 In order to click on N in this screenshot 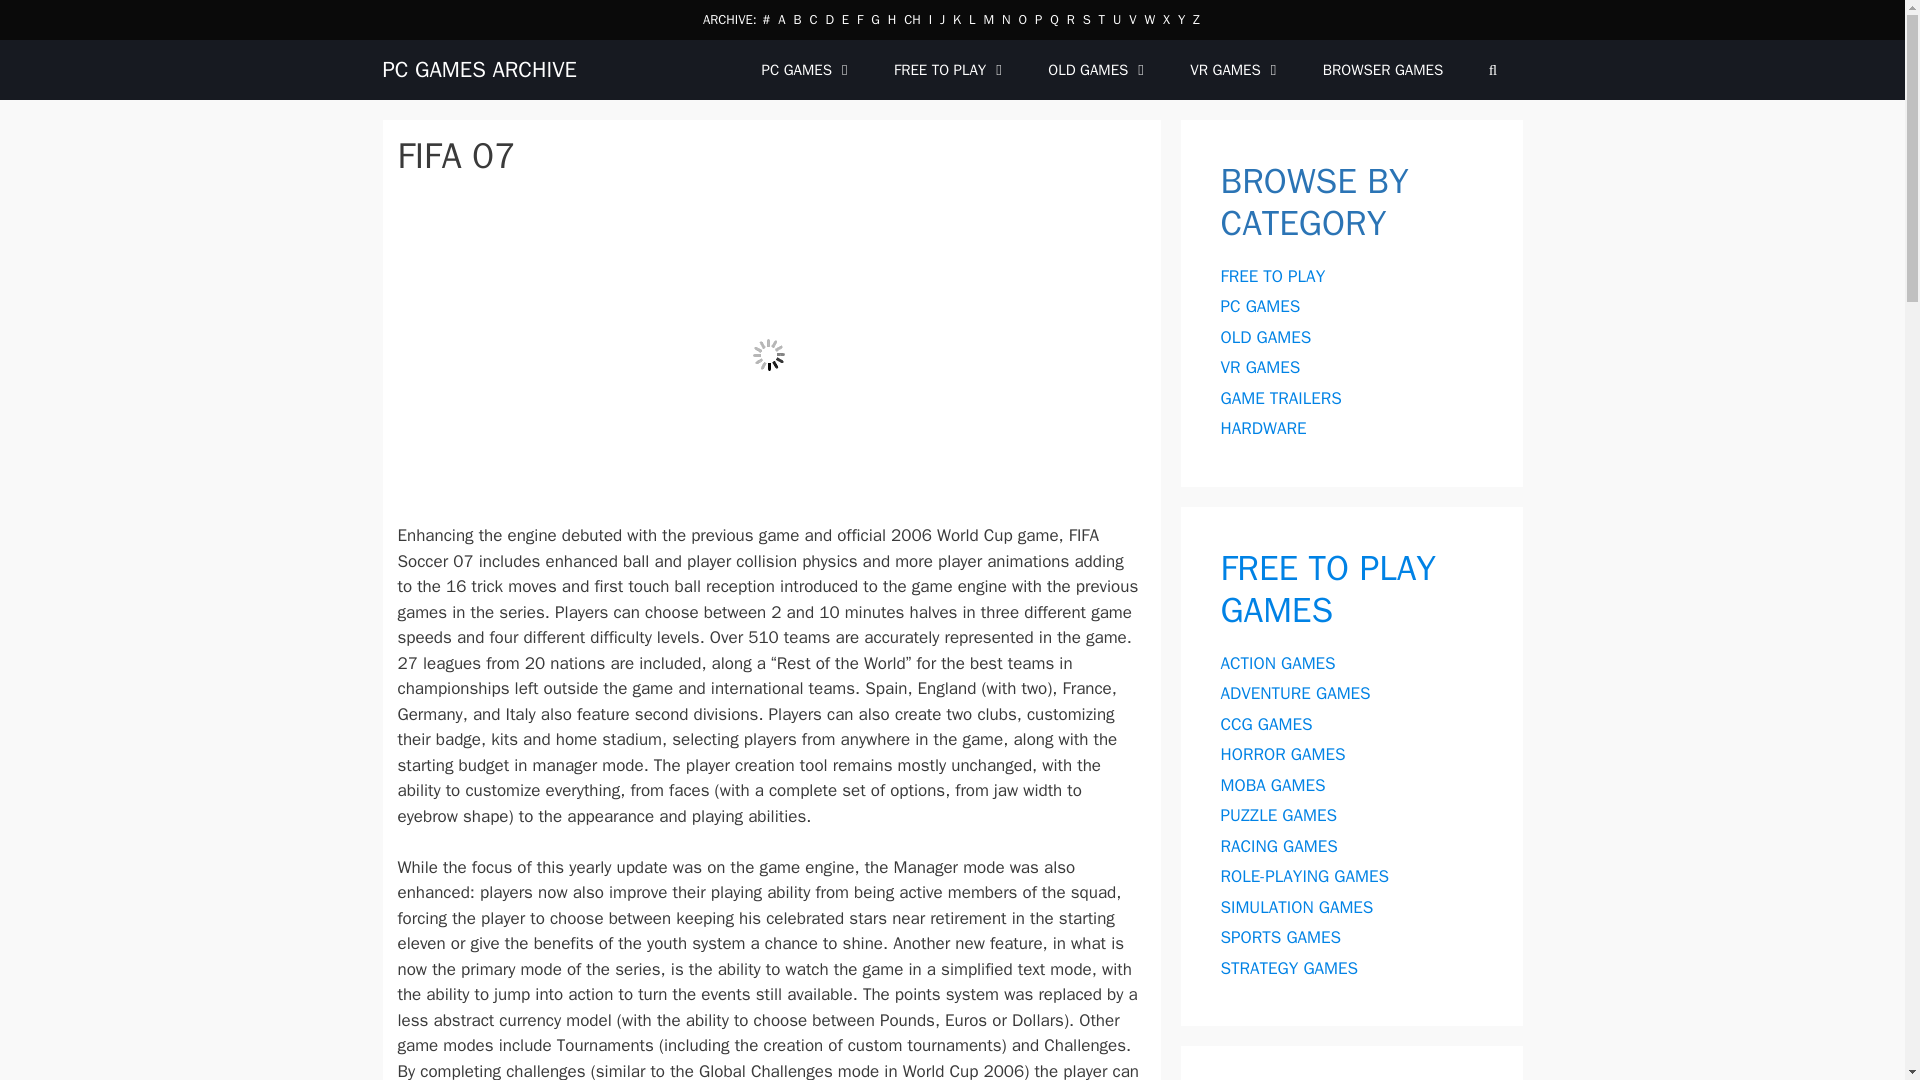, I will do `click(1006, 19)`.